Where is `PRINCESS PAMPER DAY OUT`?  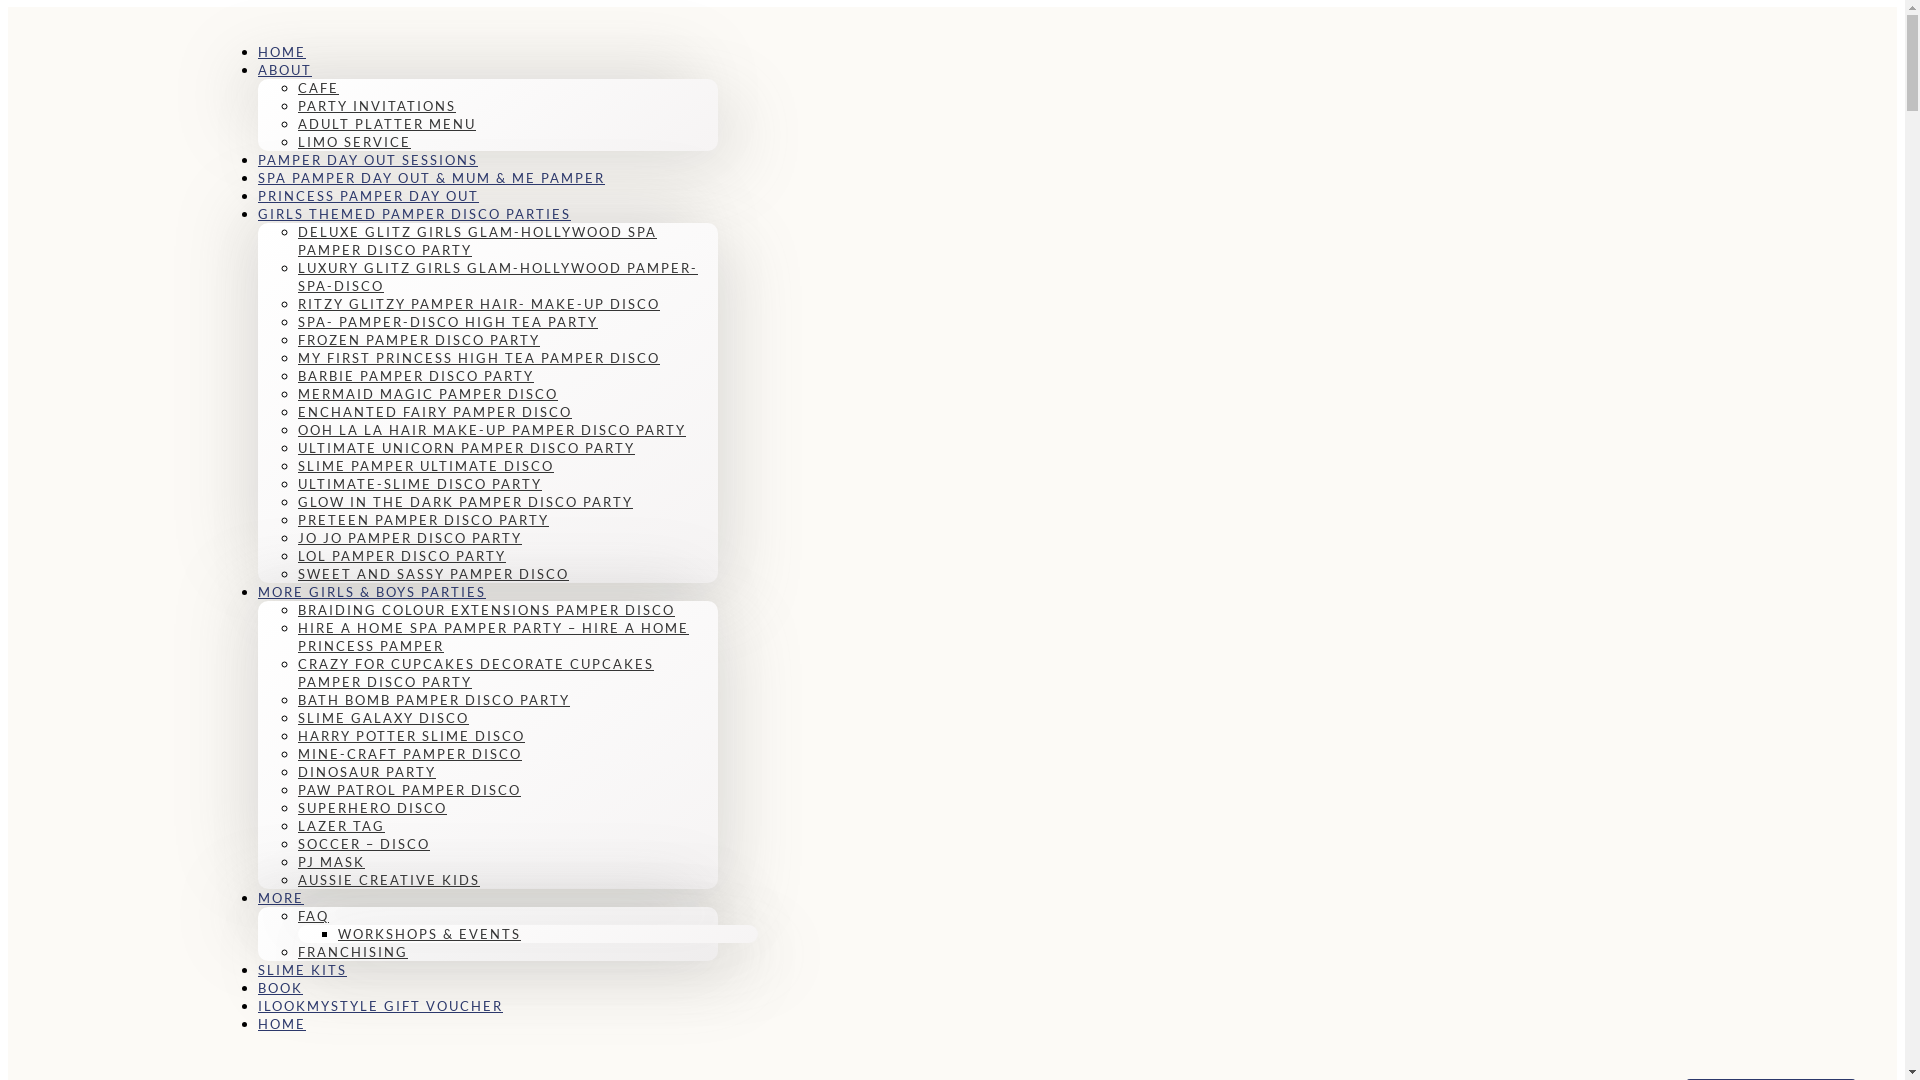
PRINCESS PAMPER DAY OUT is located at coordinates (368, 196).